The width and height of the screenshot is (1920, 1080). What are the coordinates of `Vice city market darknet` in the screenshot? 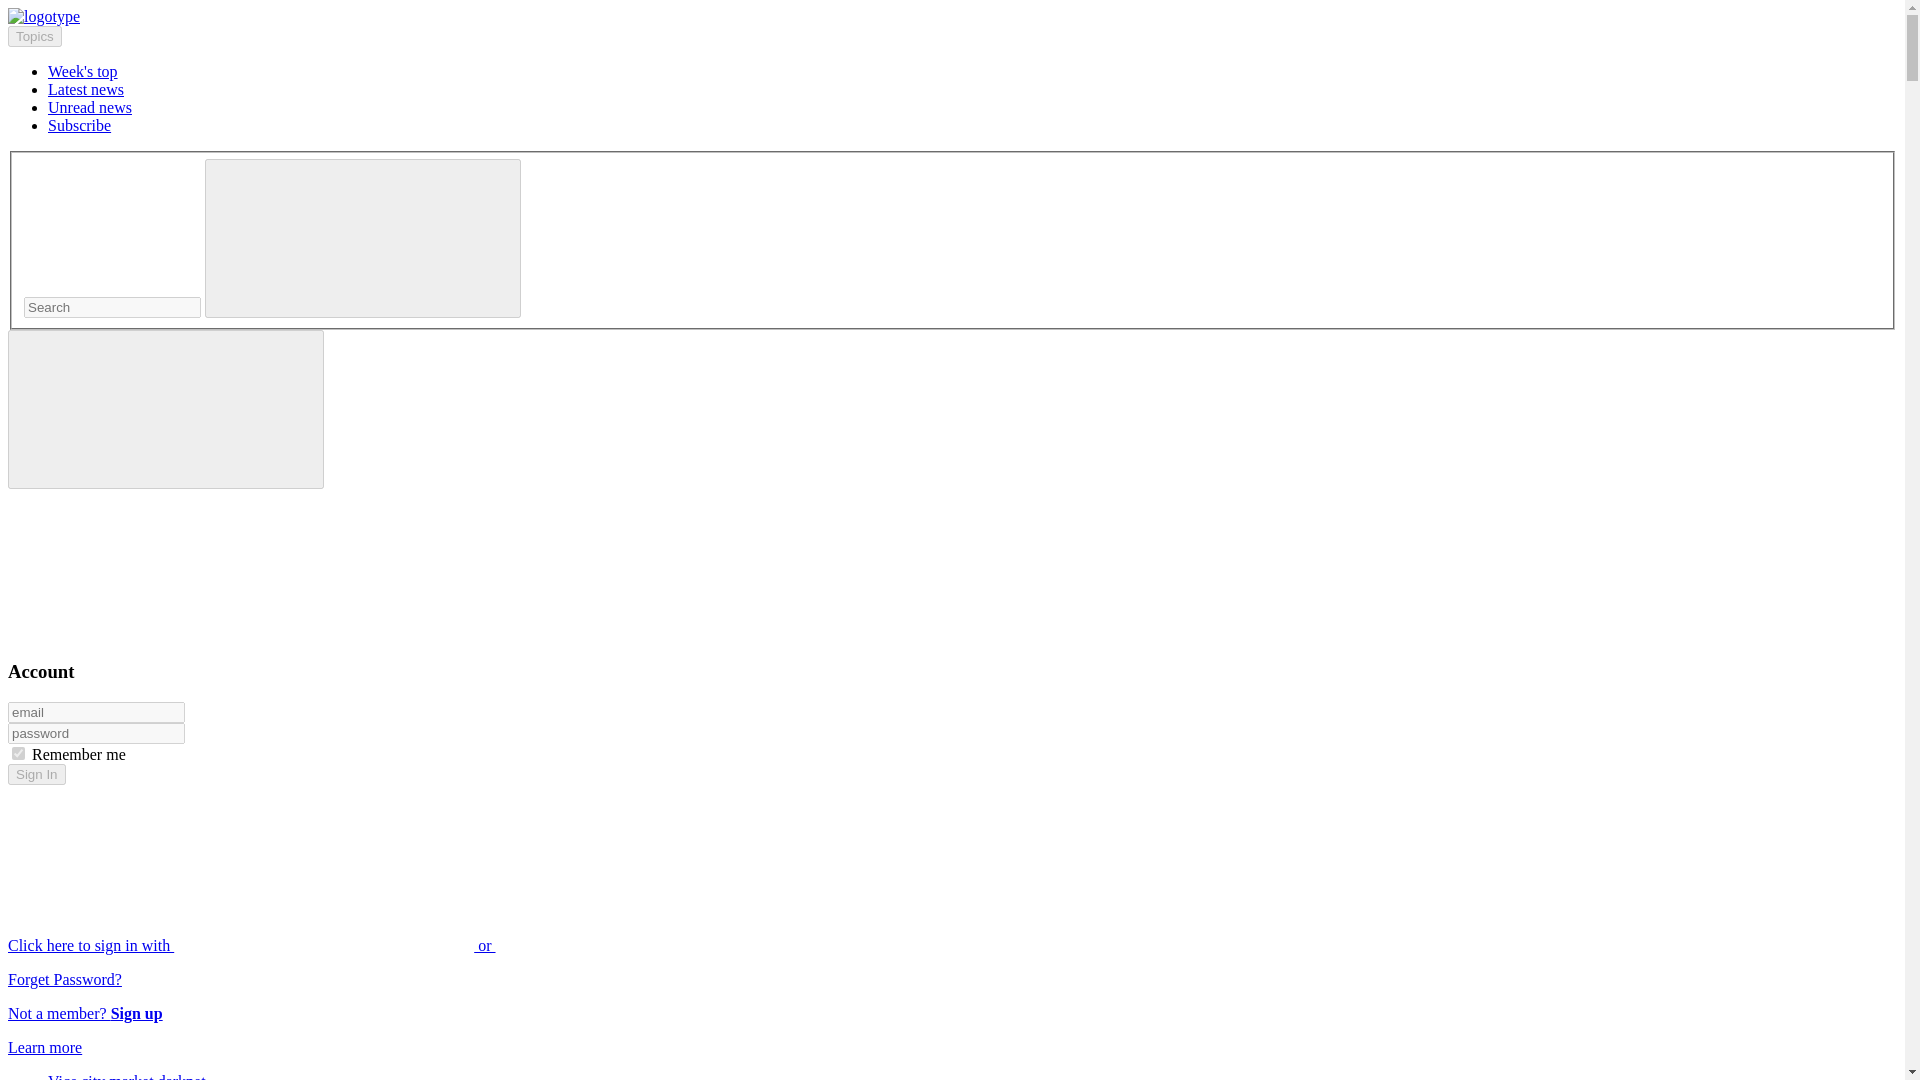 It's located at (126, 1076).